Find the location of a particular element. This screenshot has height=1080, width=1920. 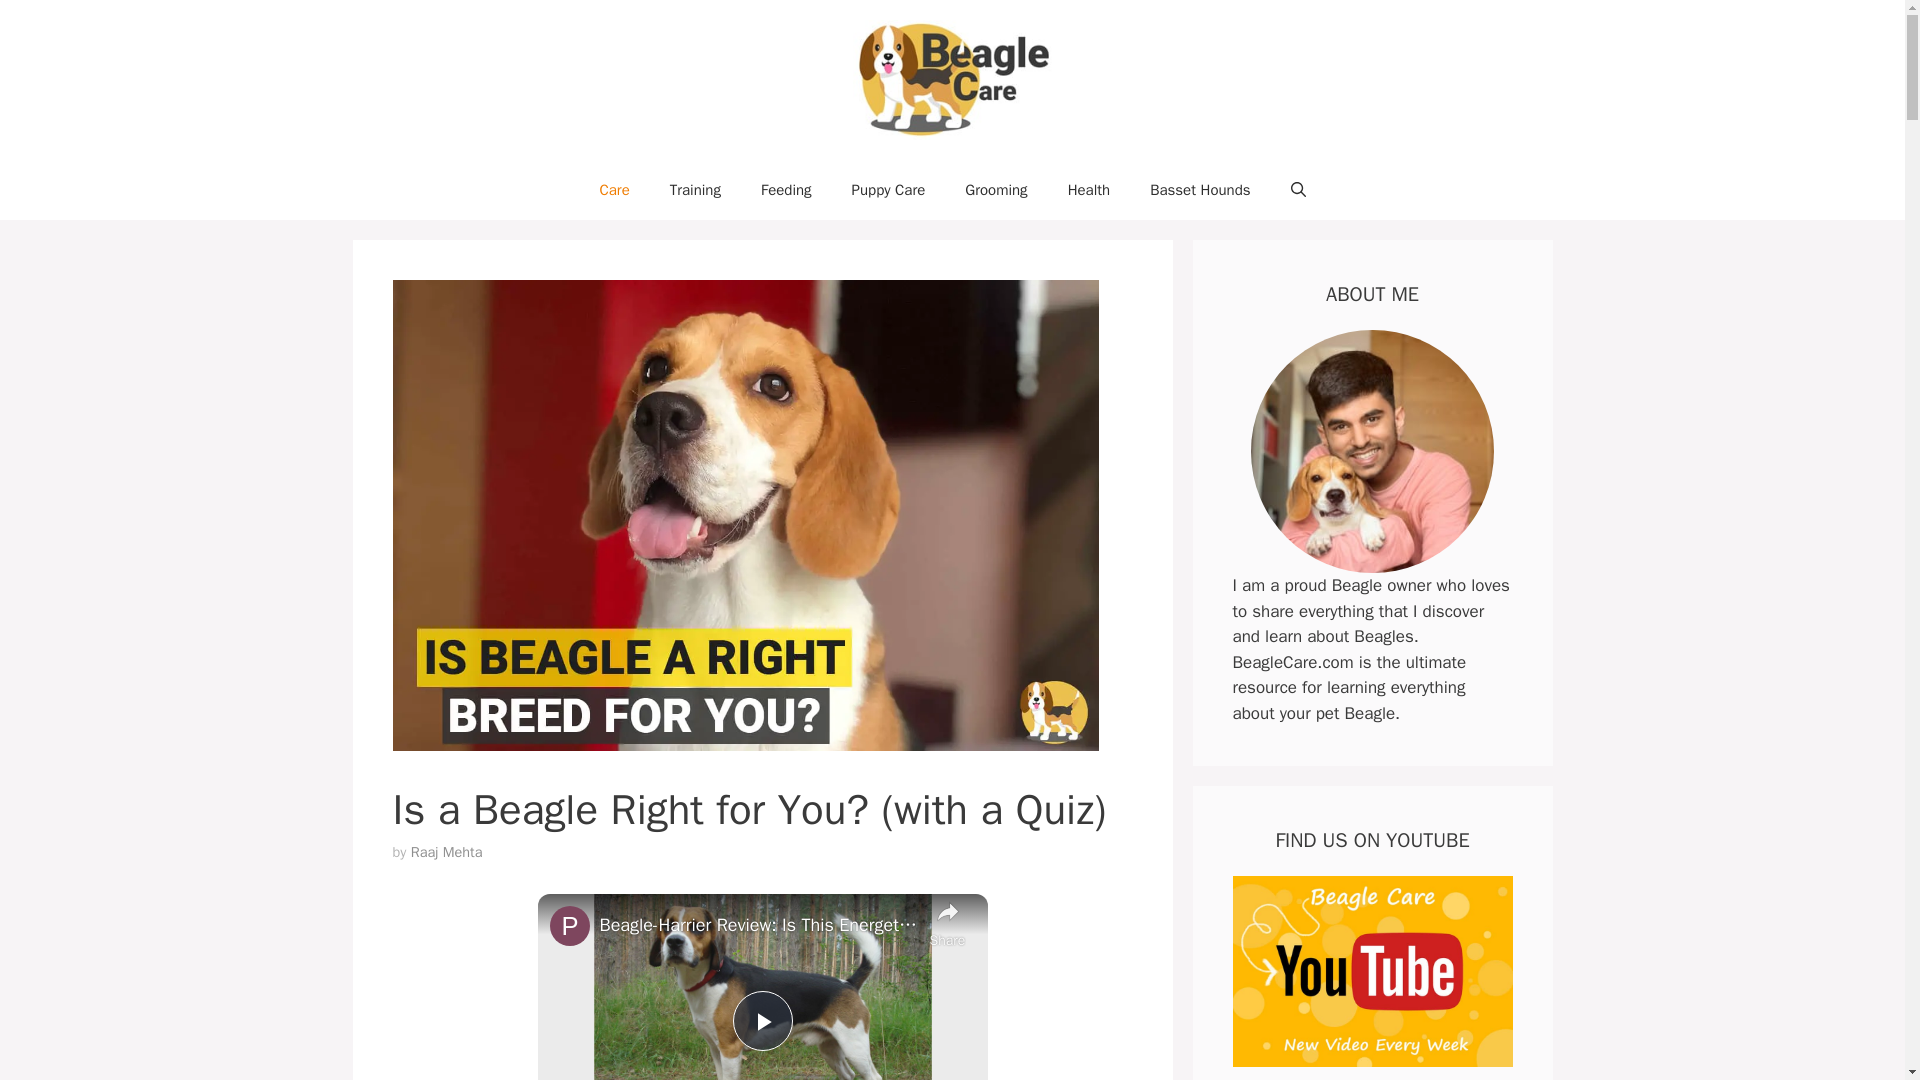

Training is located at coordinates (696, 190).